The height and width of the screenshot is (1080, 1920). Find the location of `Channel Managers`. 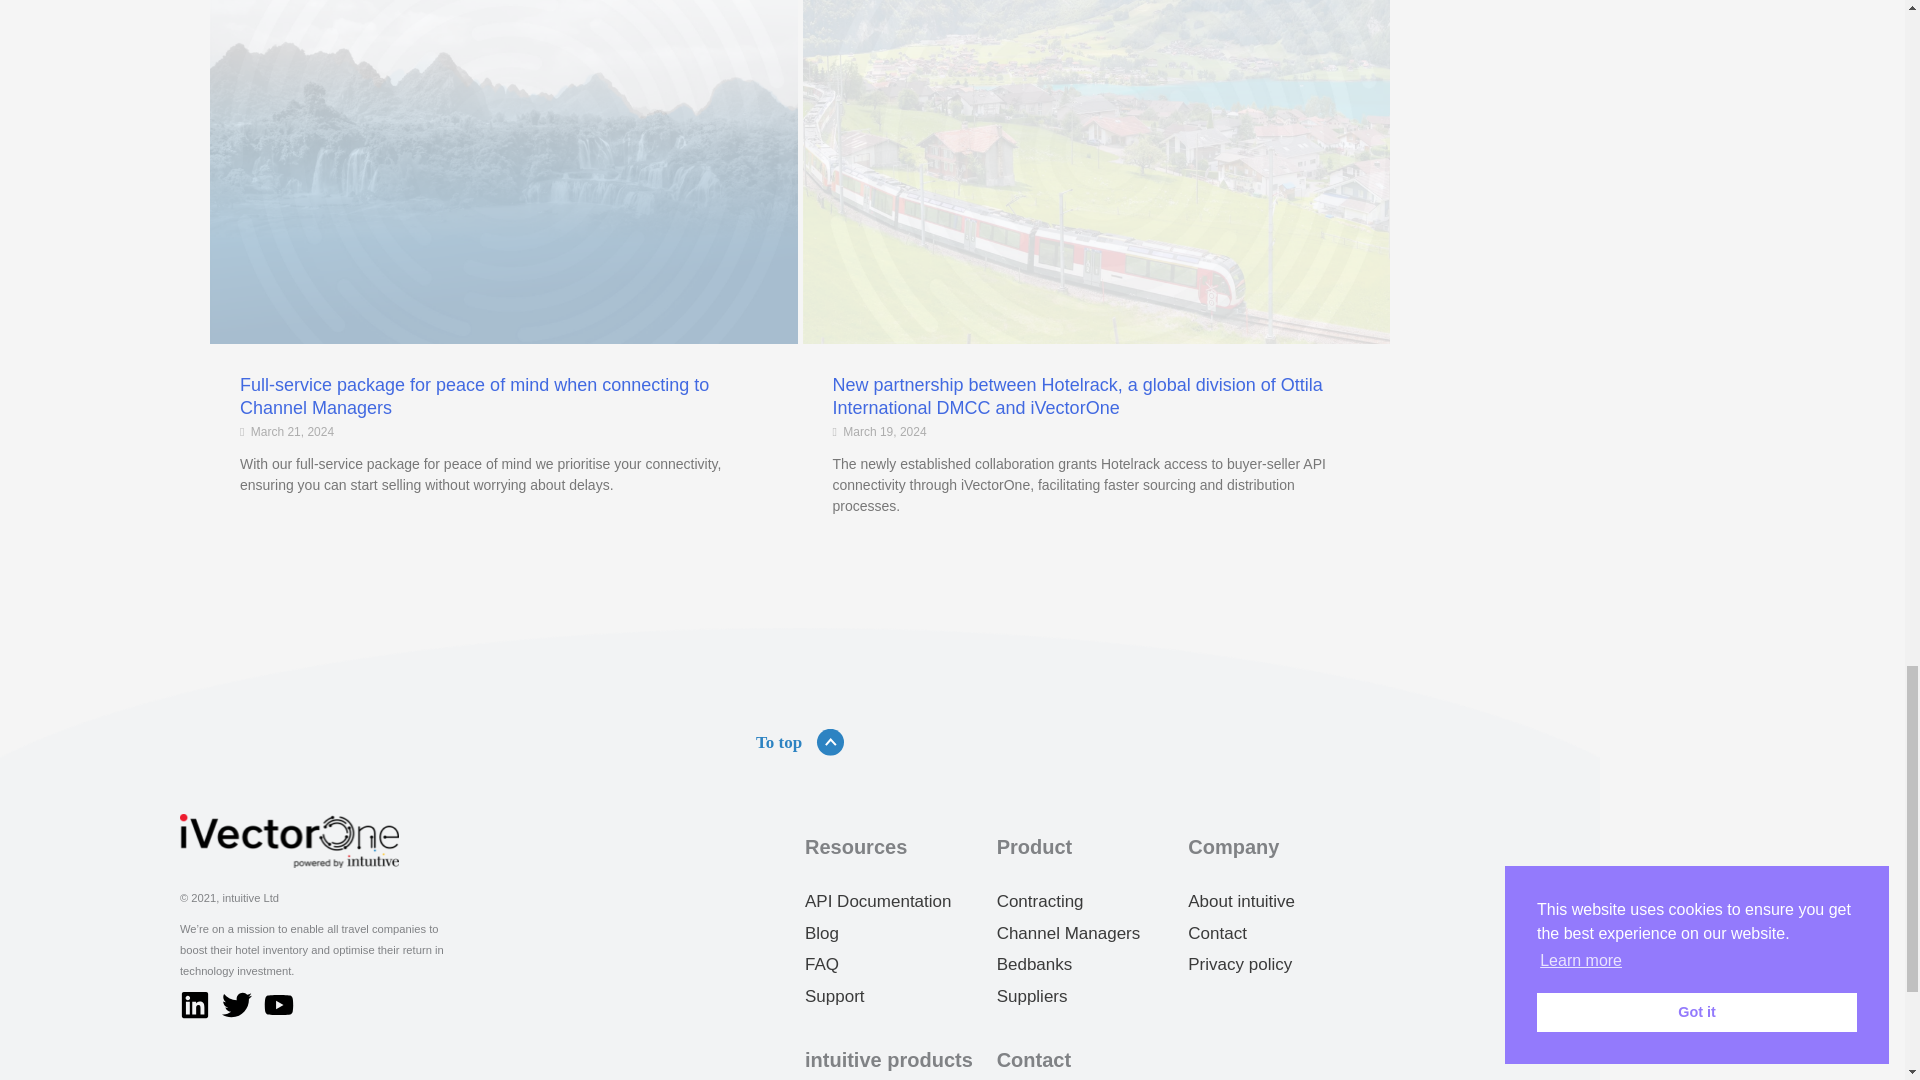

Channel Managers is located at coordinates (1068, 933).